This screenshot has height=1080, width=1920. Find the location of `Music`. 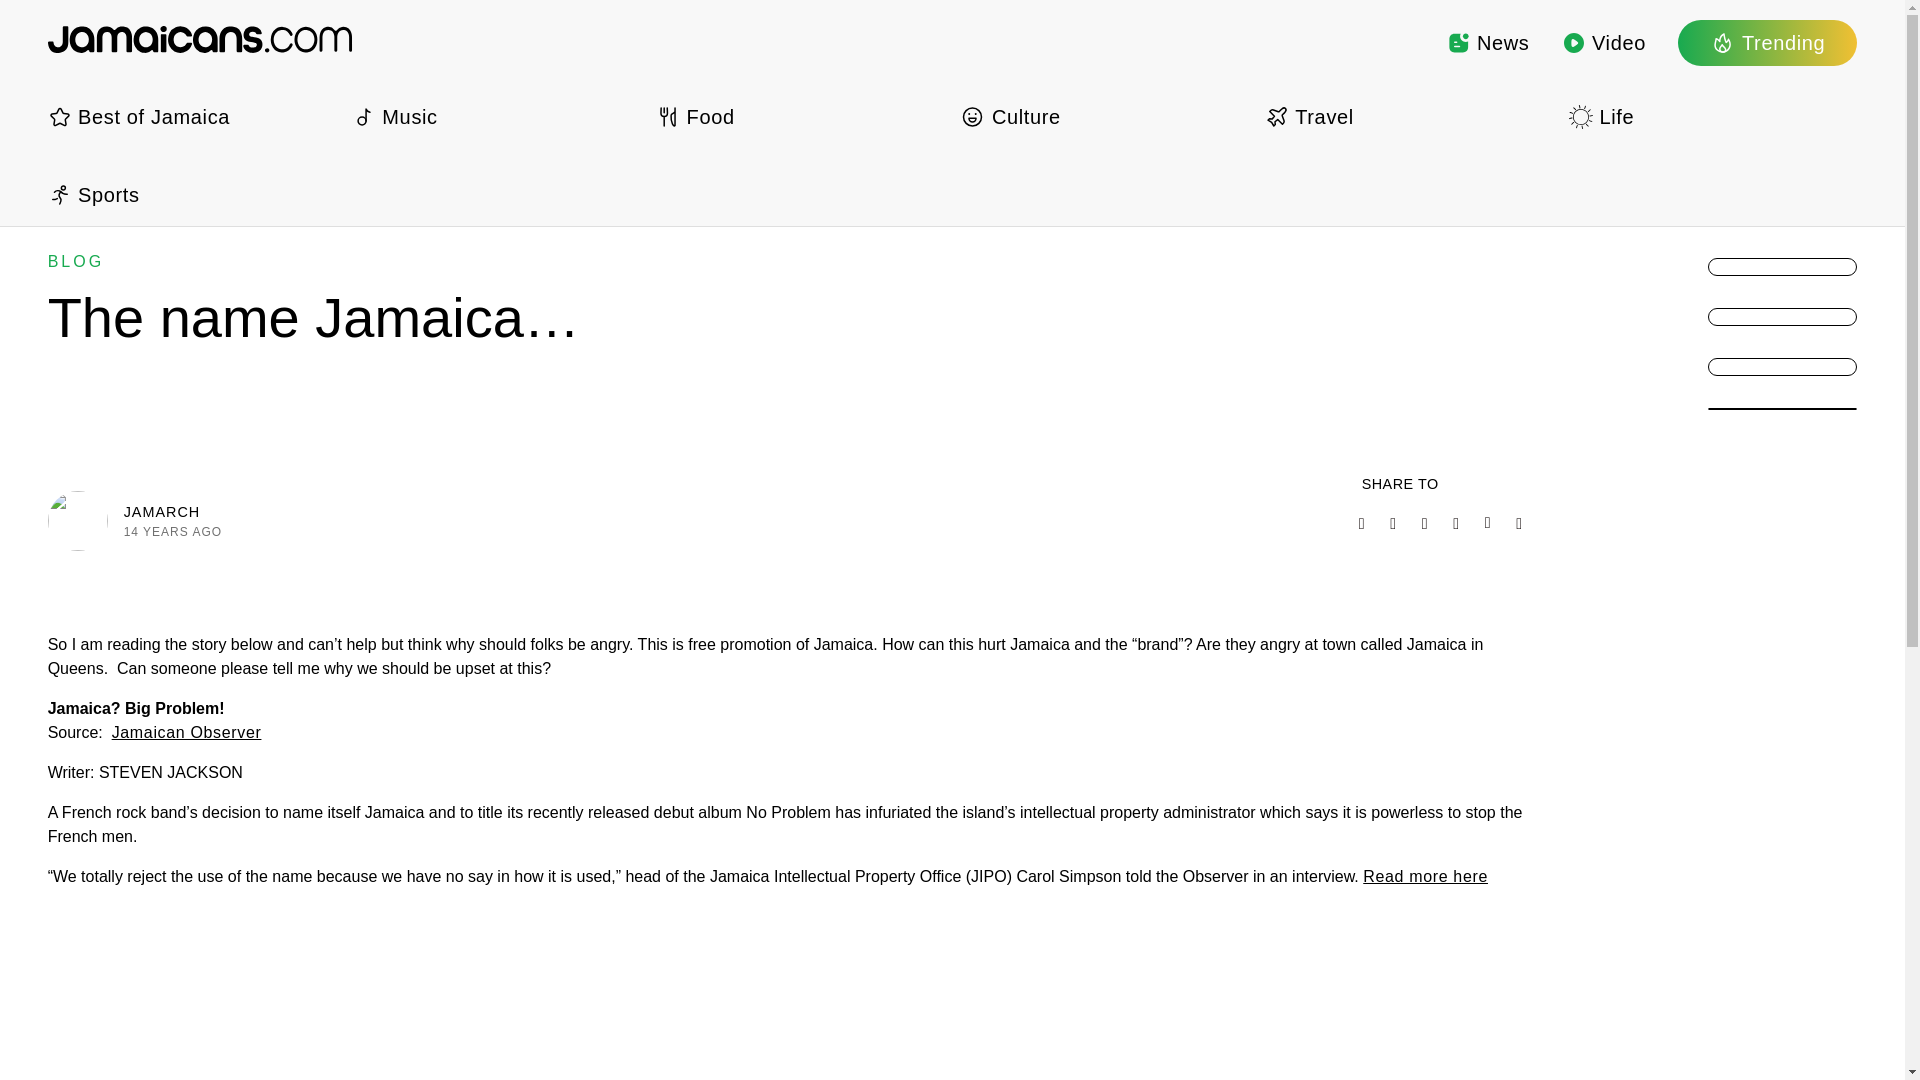

Music is located at coordinates (495, 116).